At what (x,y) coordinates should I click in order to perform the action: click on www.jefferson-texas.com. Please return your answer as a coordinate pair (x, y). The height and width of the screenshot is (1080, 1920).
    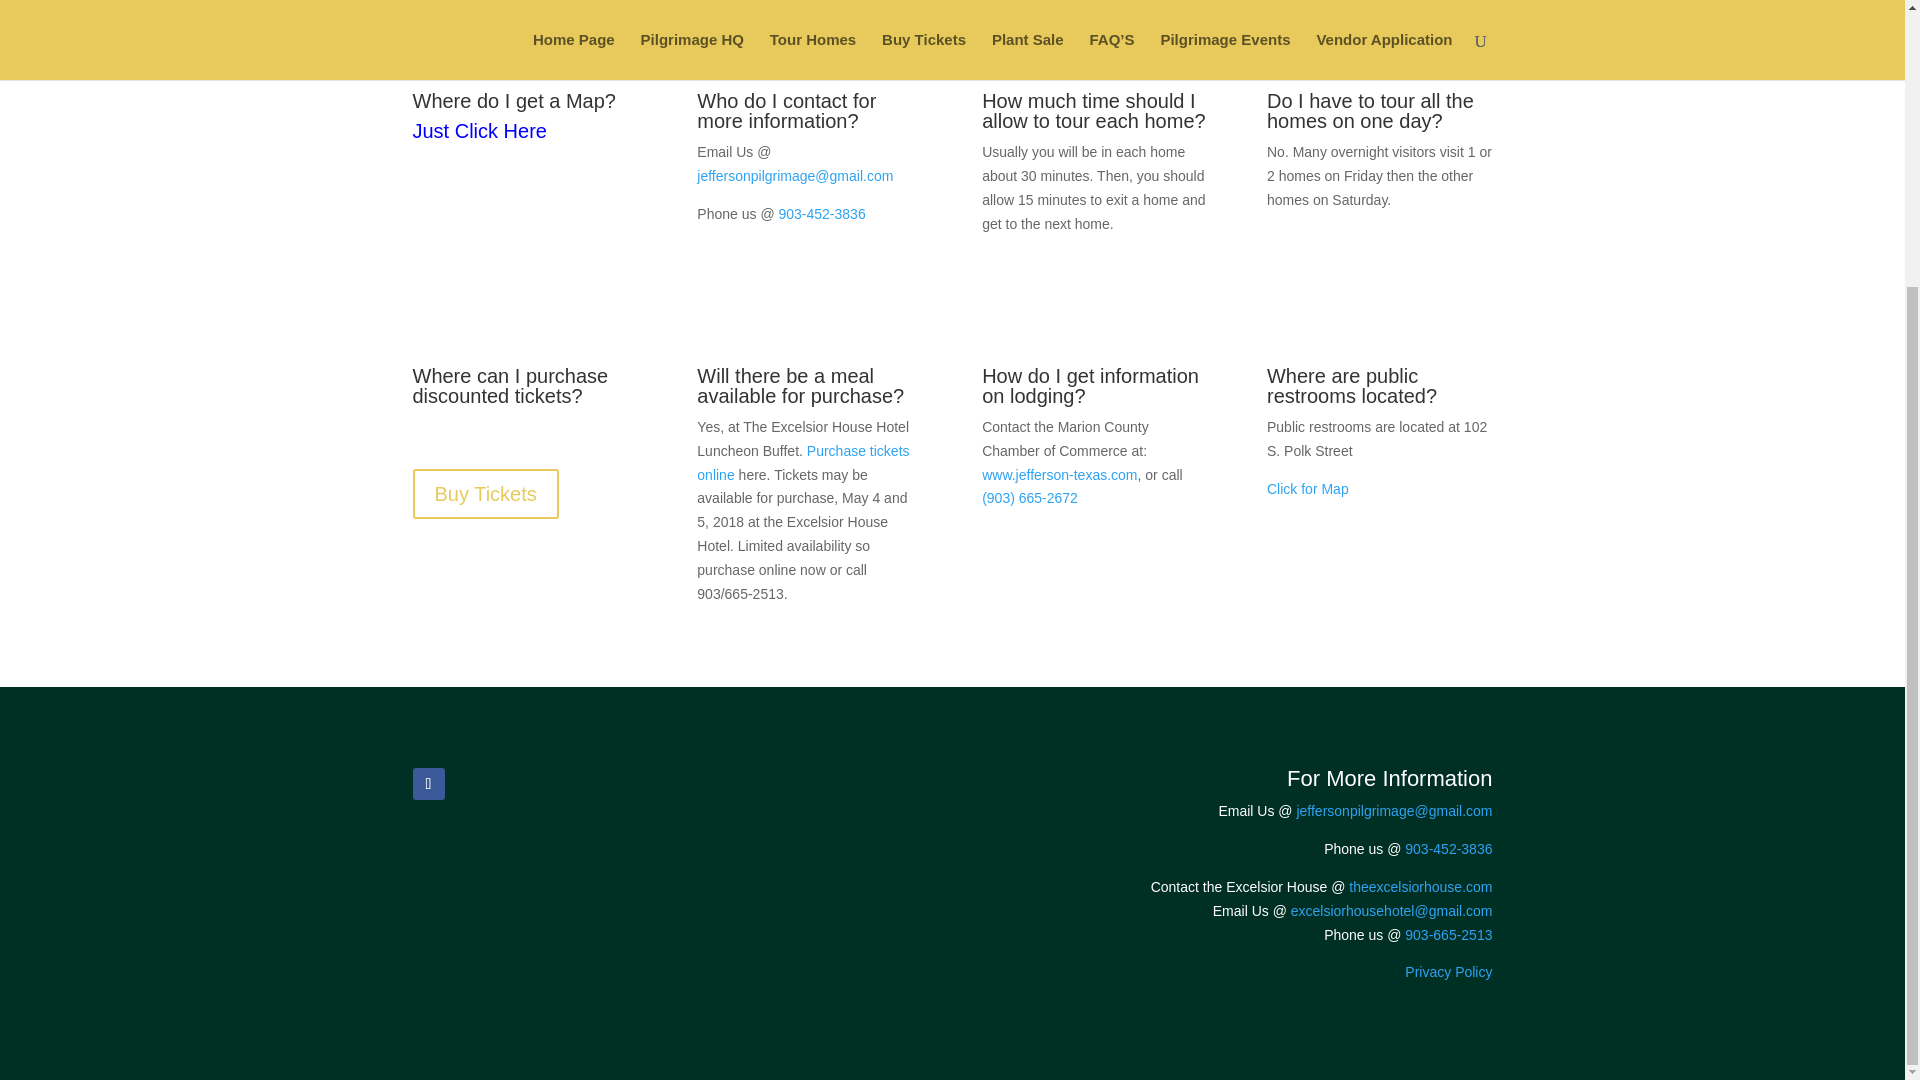
    Looking at the image, I should click on (1058, 474).